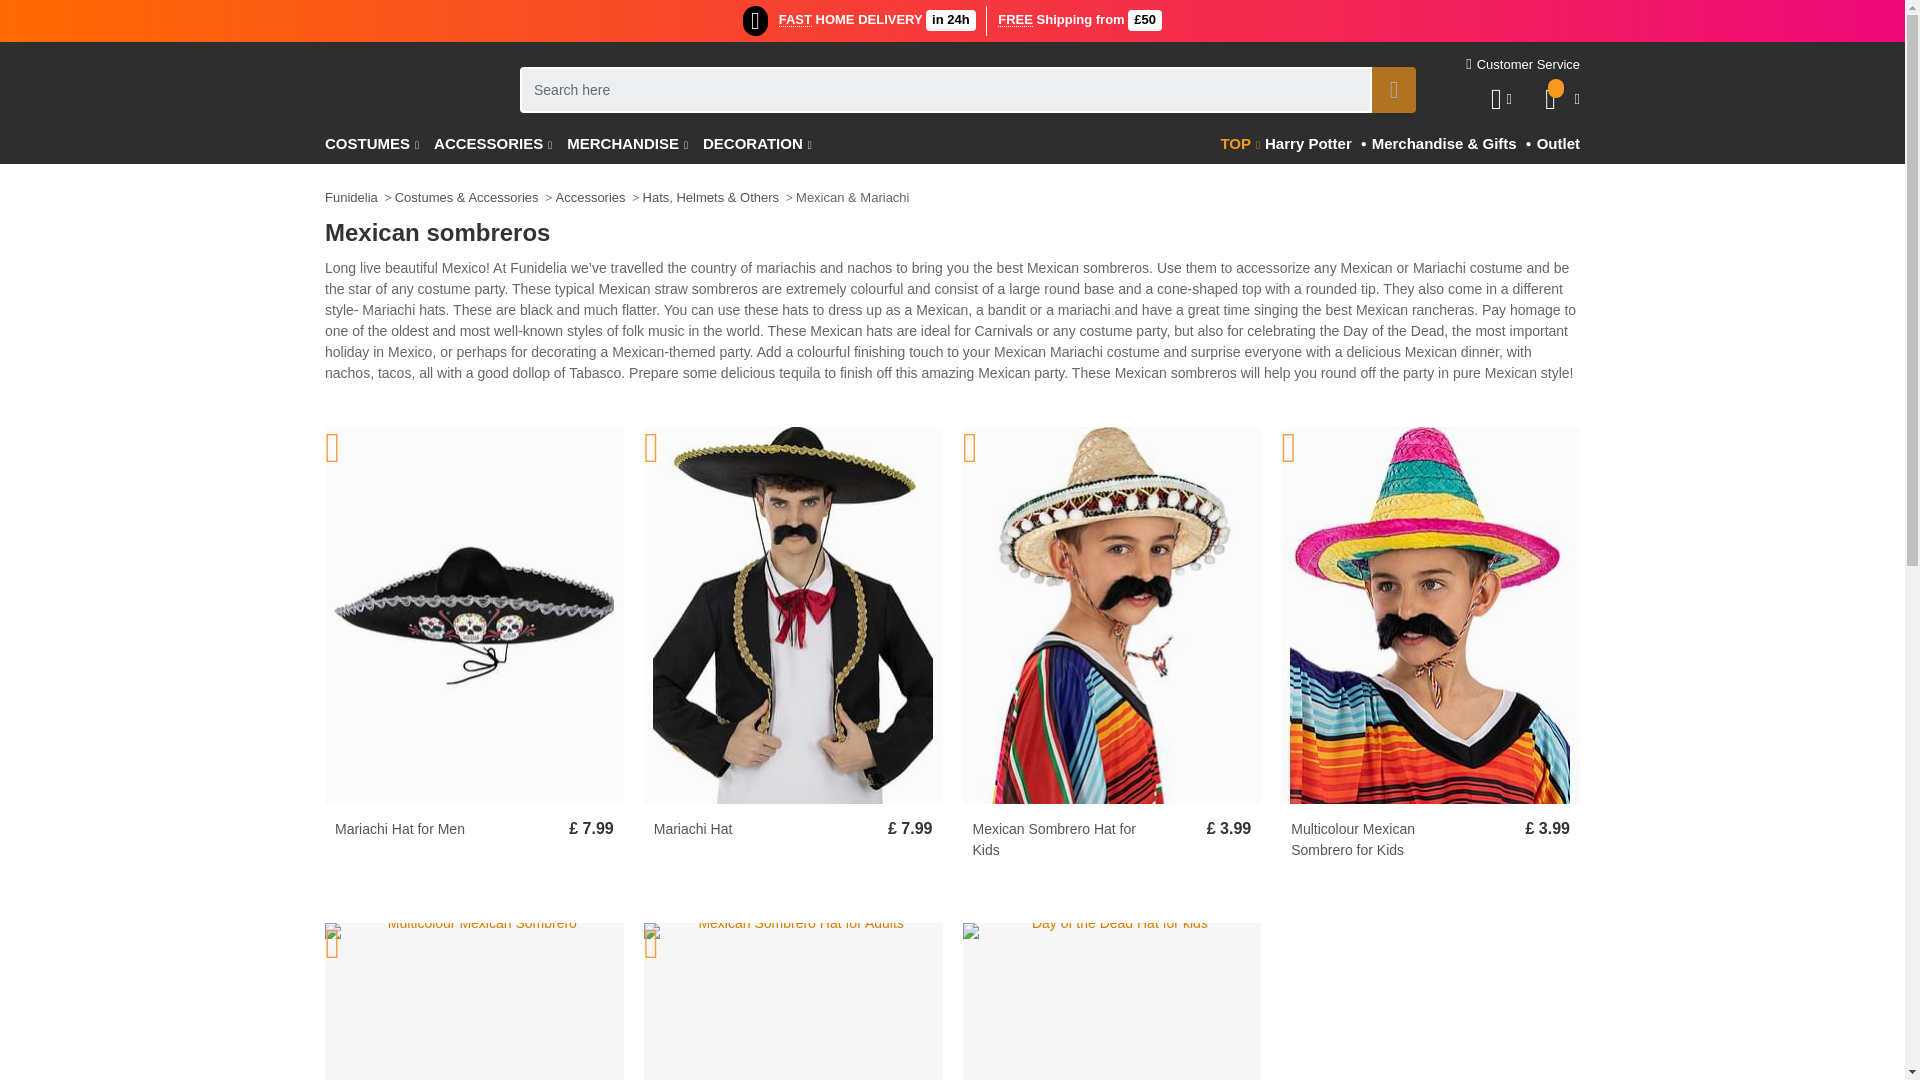  Describe the element at coordinates (378, 145) in the screenshot. I see `COSTUMES` at that location.